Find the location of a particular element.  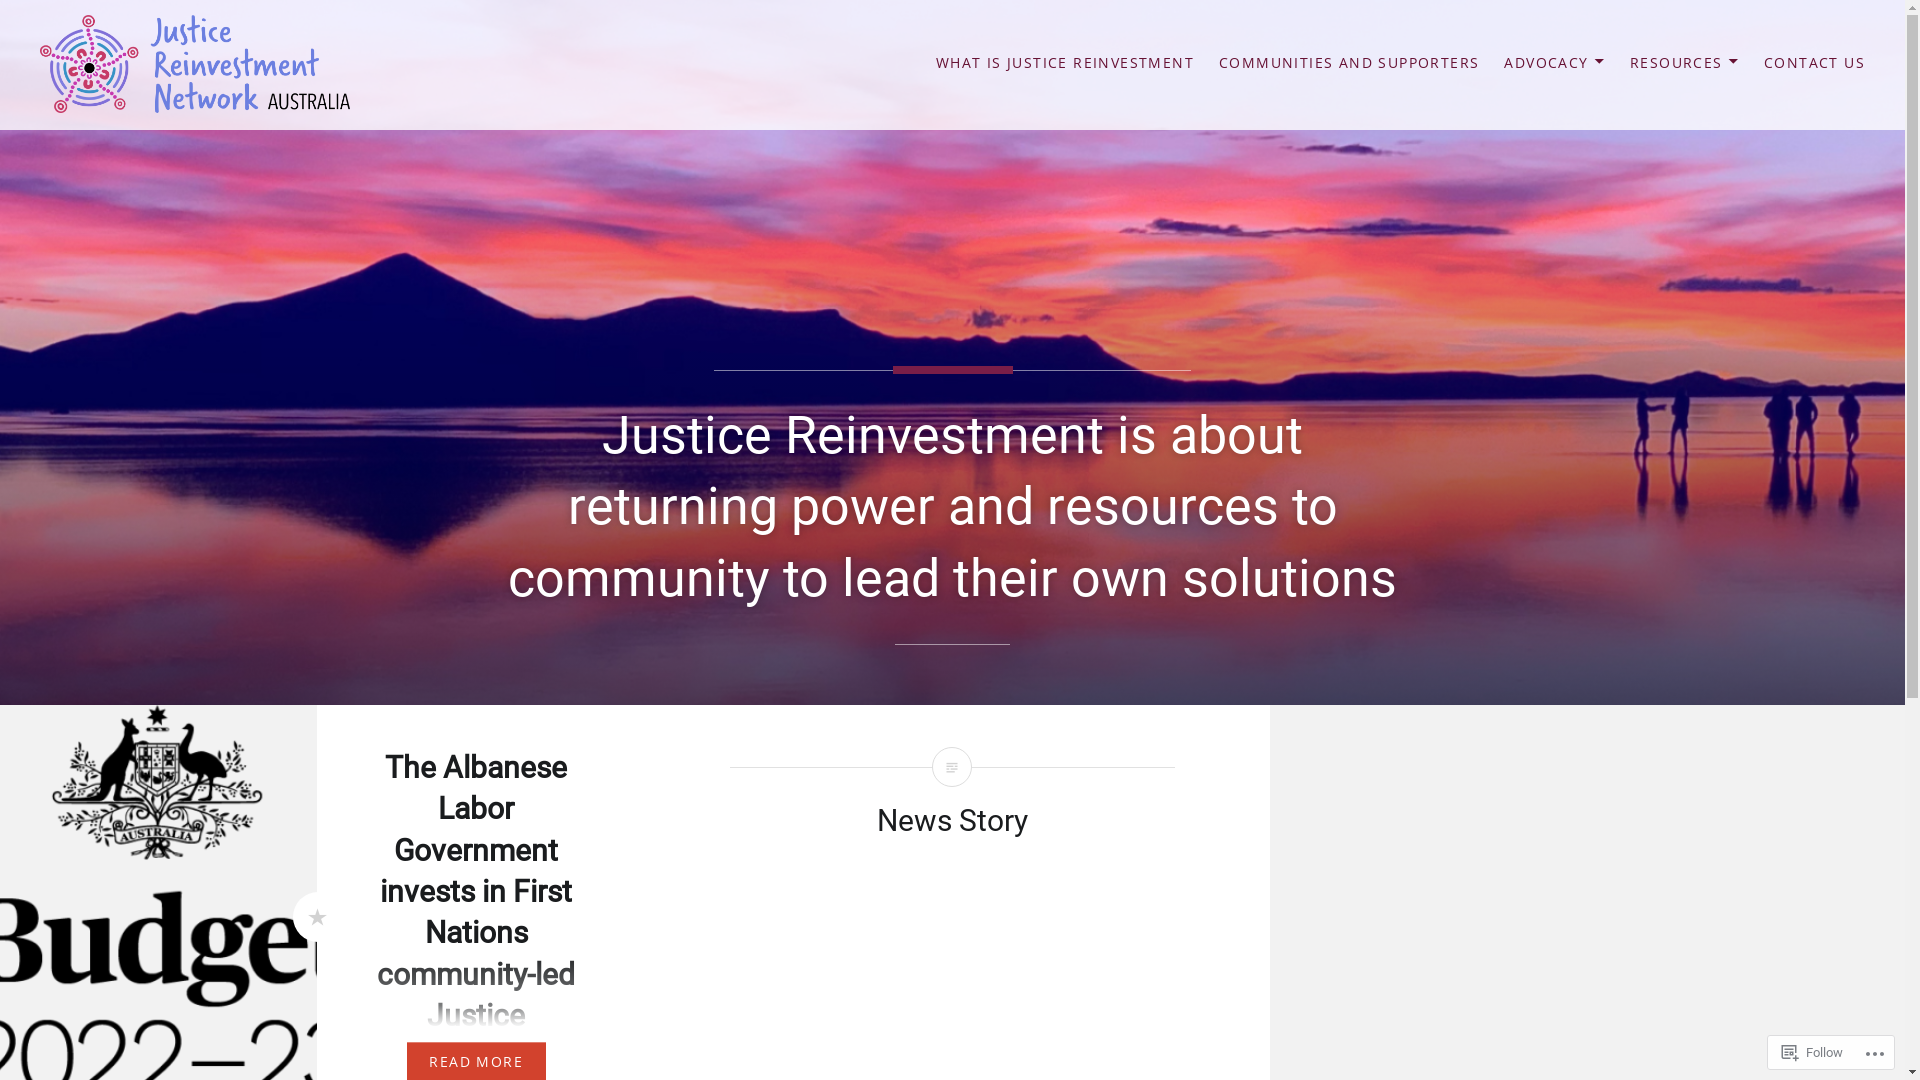

CONTACT US is located at coordinates (1814, 64).